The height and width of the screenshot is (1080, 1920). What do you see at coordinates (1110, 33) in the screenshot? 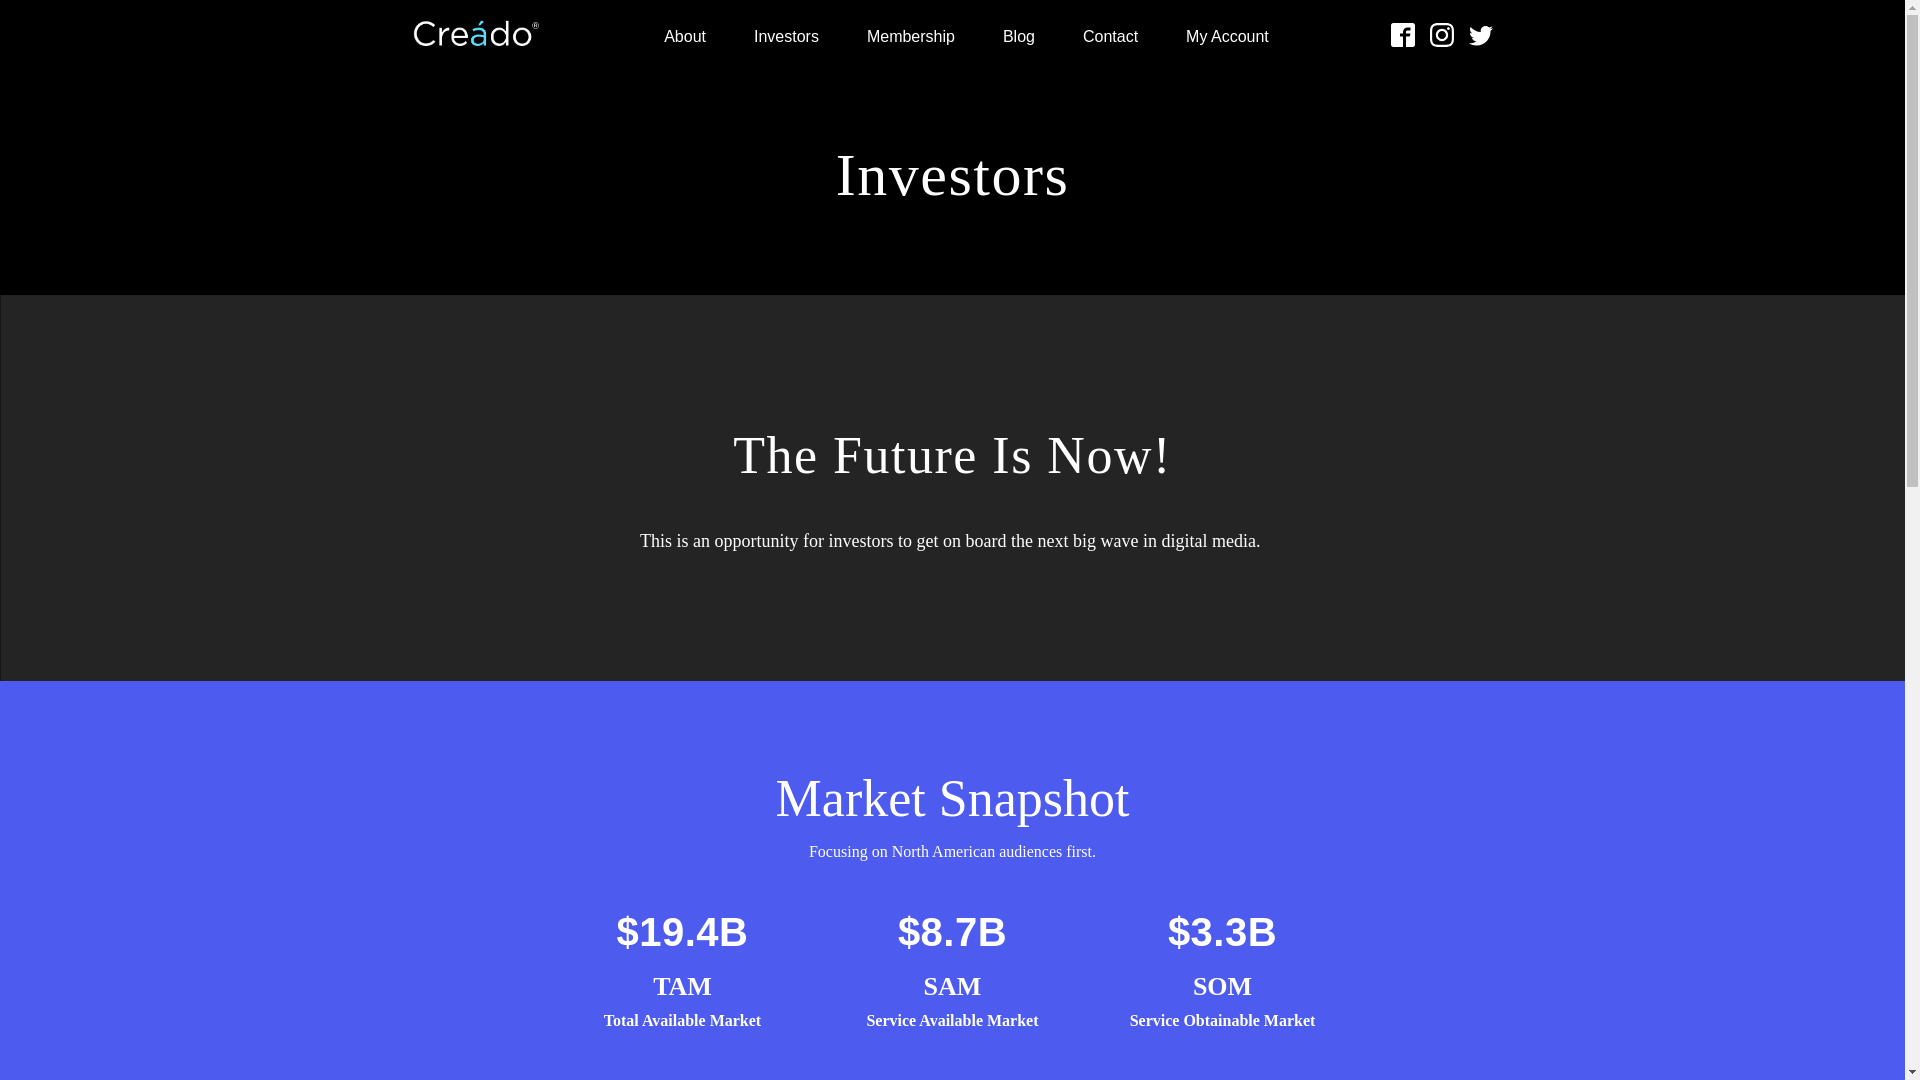
I see `Contact` at bounding box center [1110, 33].